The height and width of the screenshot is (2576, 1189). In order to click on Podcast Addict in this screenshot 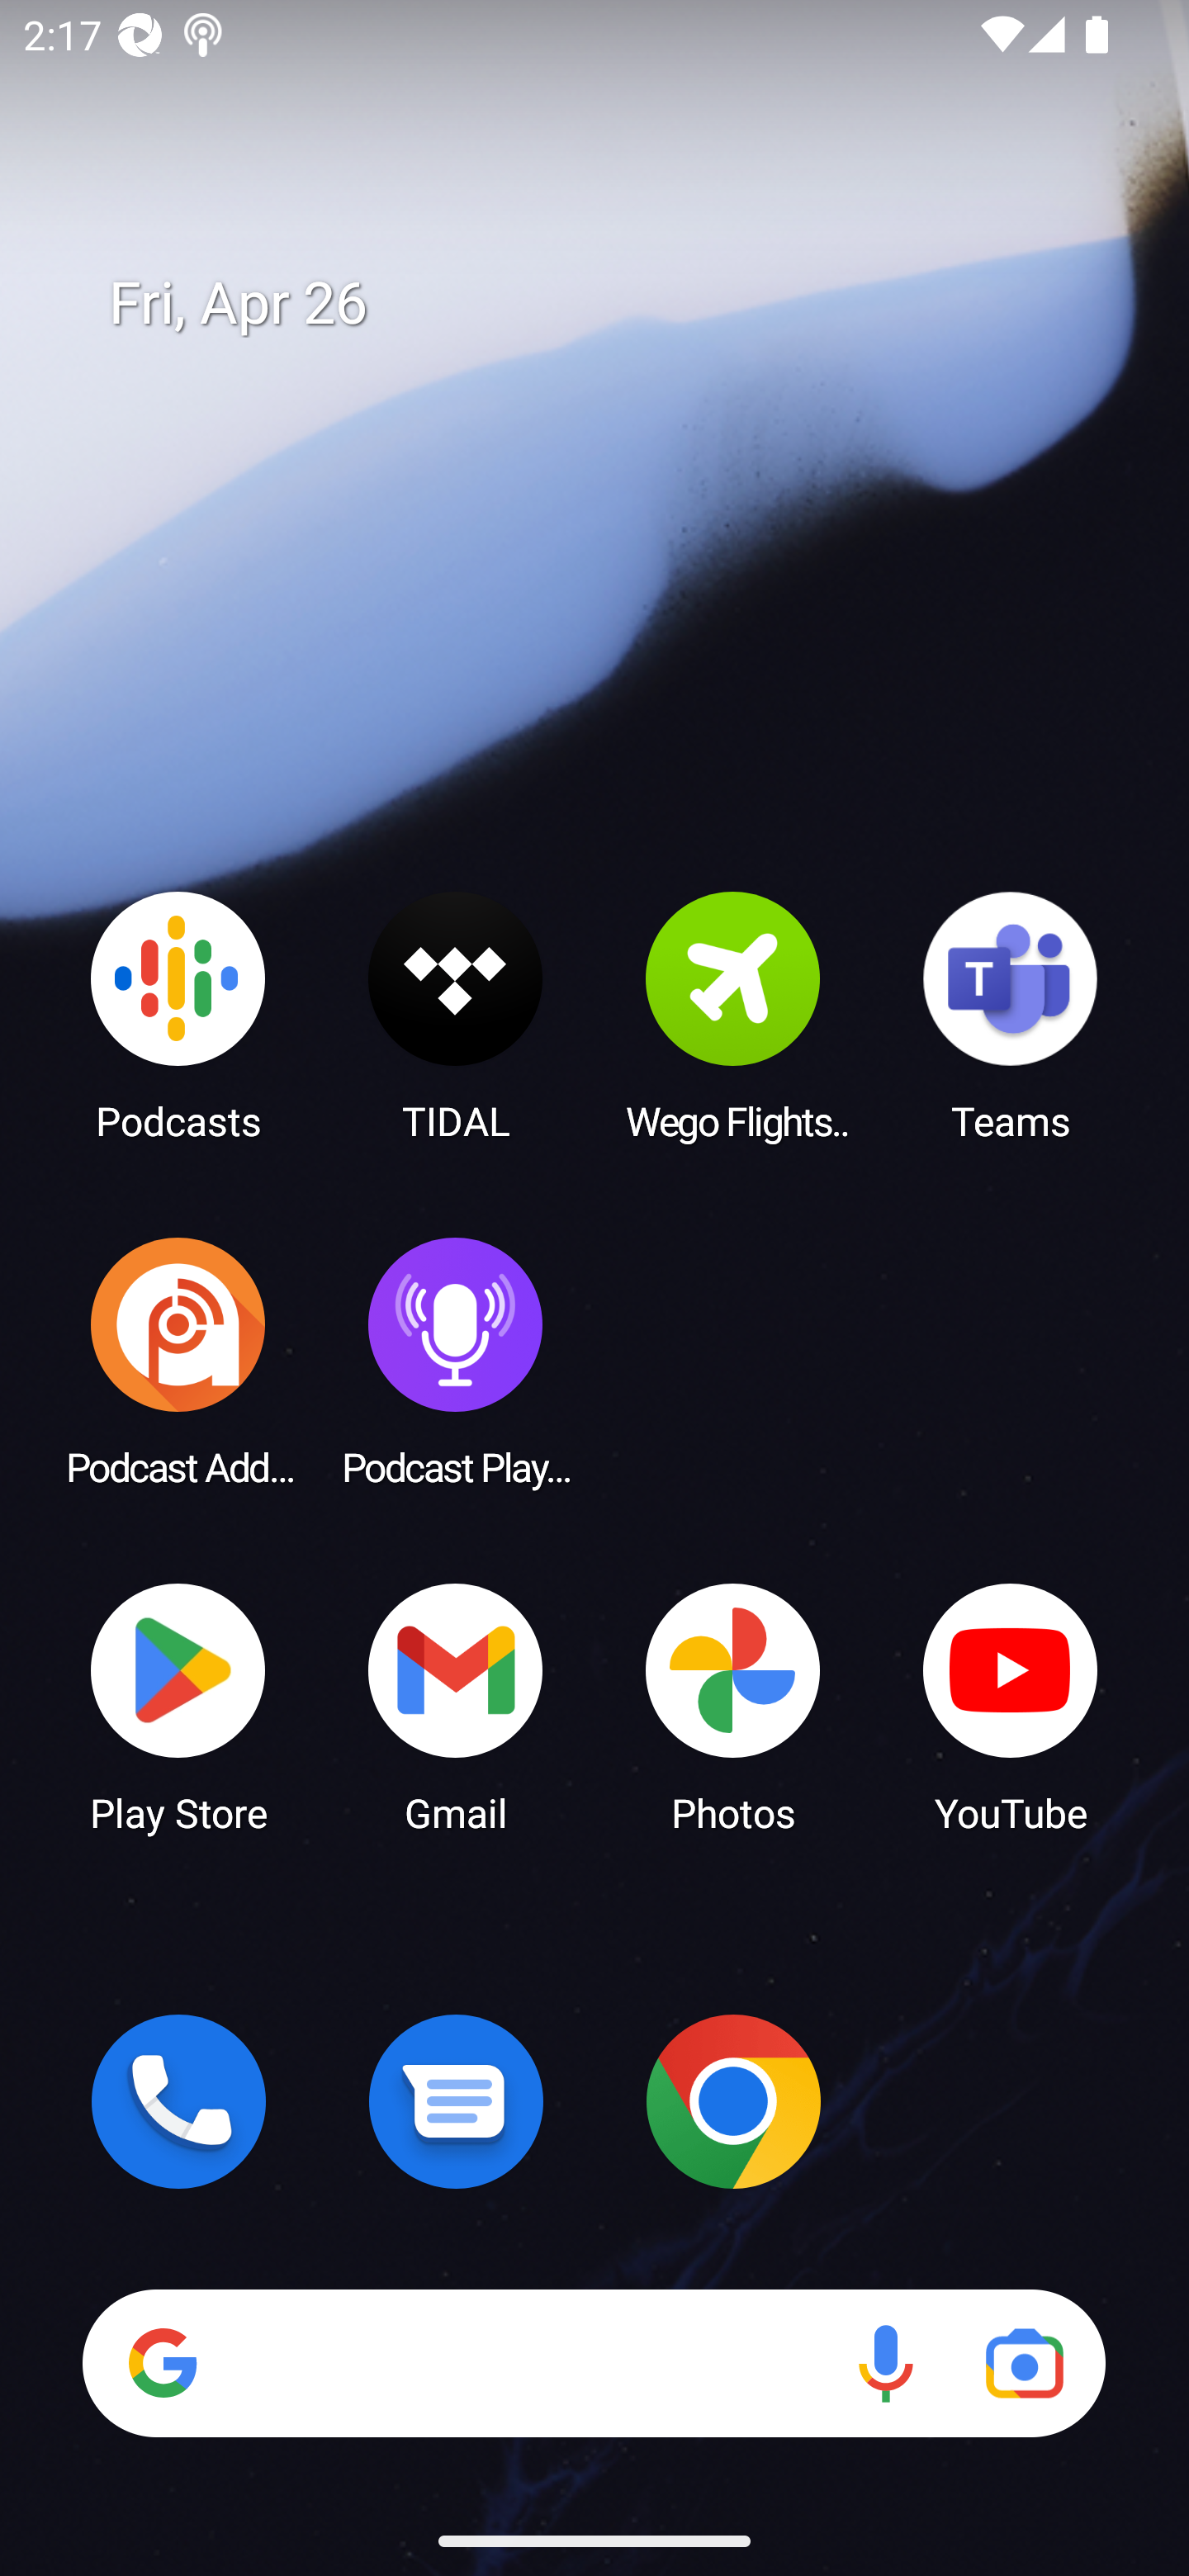, I will do `click(178, 1361)`.